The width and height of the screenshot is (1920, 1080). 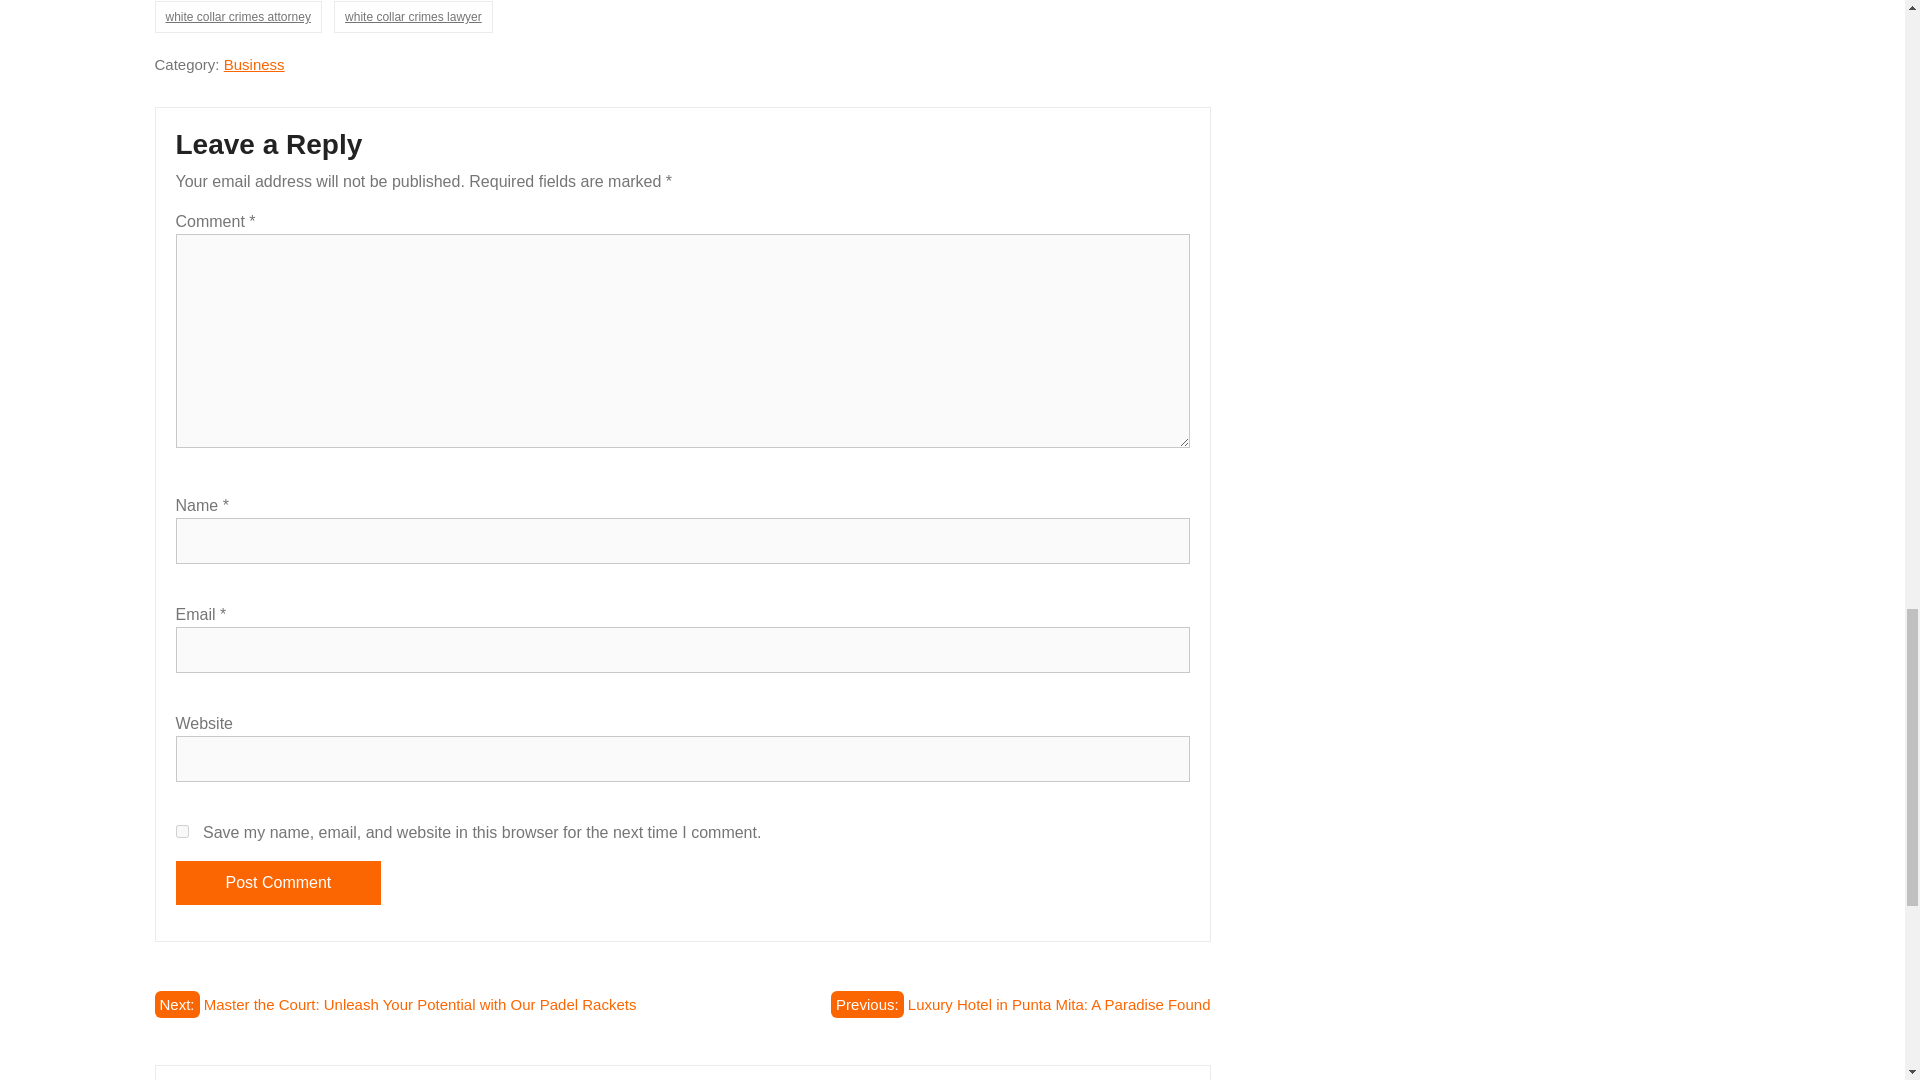 I want to click on Post Comment, so click(x=279, y=882).